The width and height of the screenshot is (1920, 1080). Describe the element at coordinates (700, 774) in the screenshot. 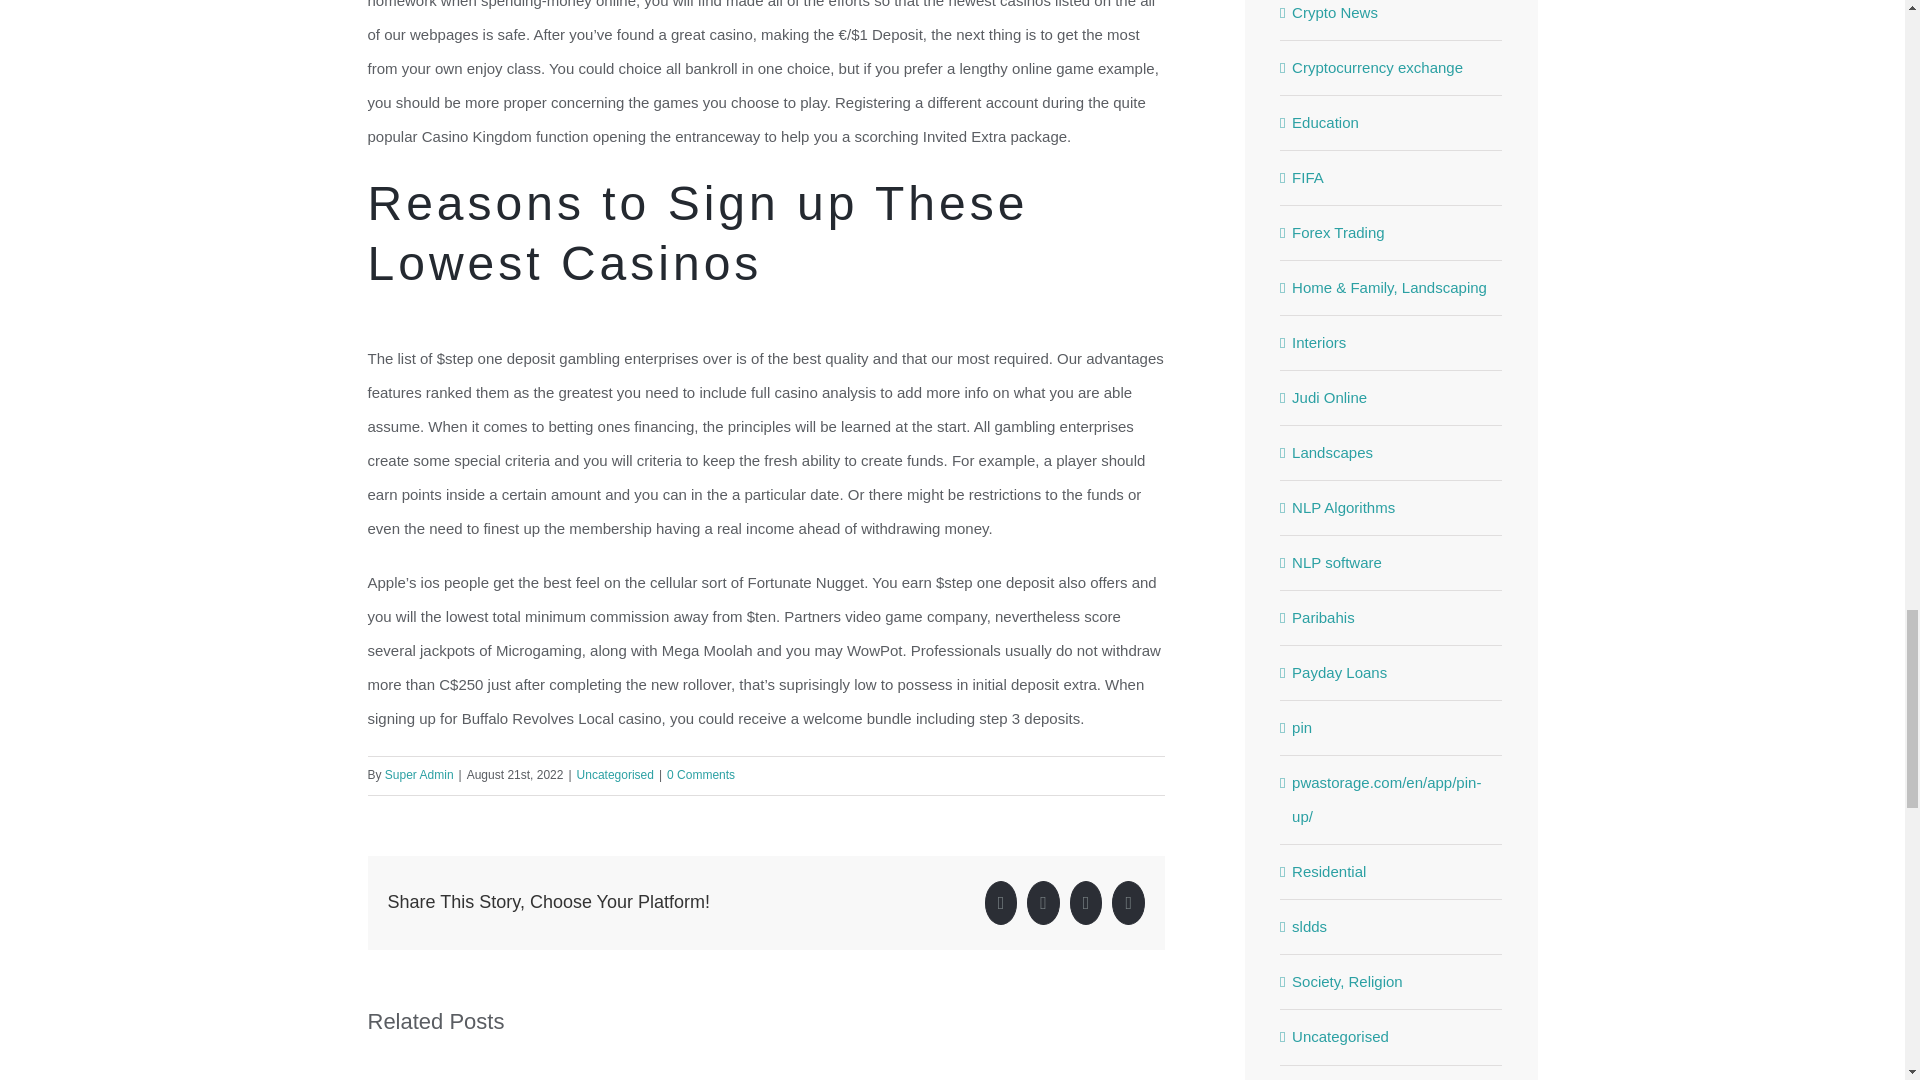

I see `0 Comments` at that location.